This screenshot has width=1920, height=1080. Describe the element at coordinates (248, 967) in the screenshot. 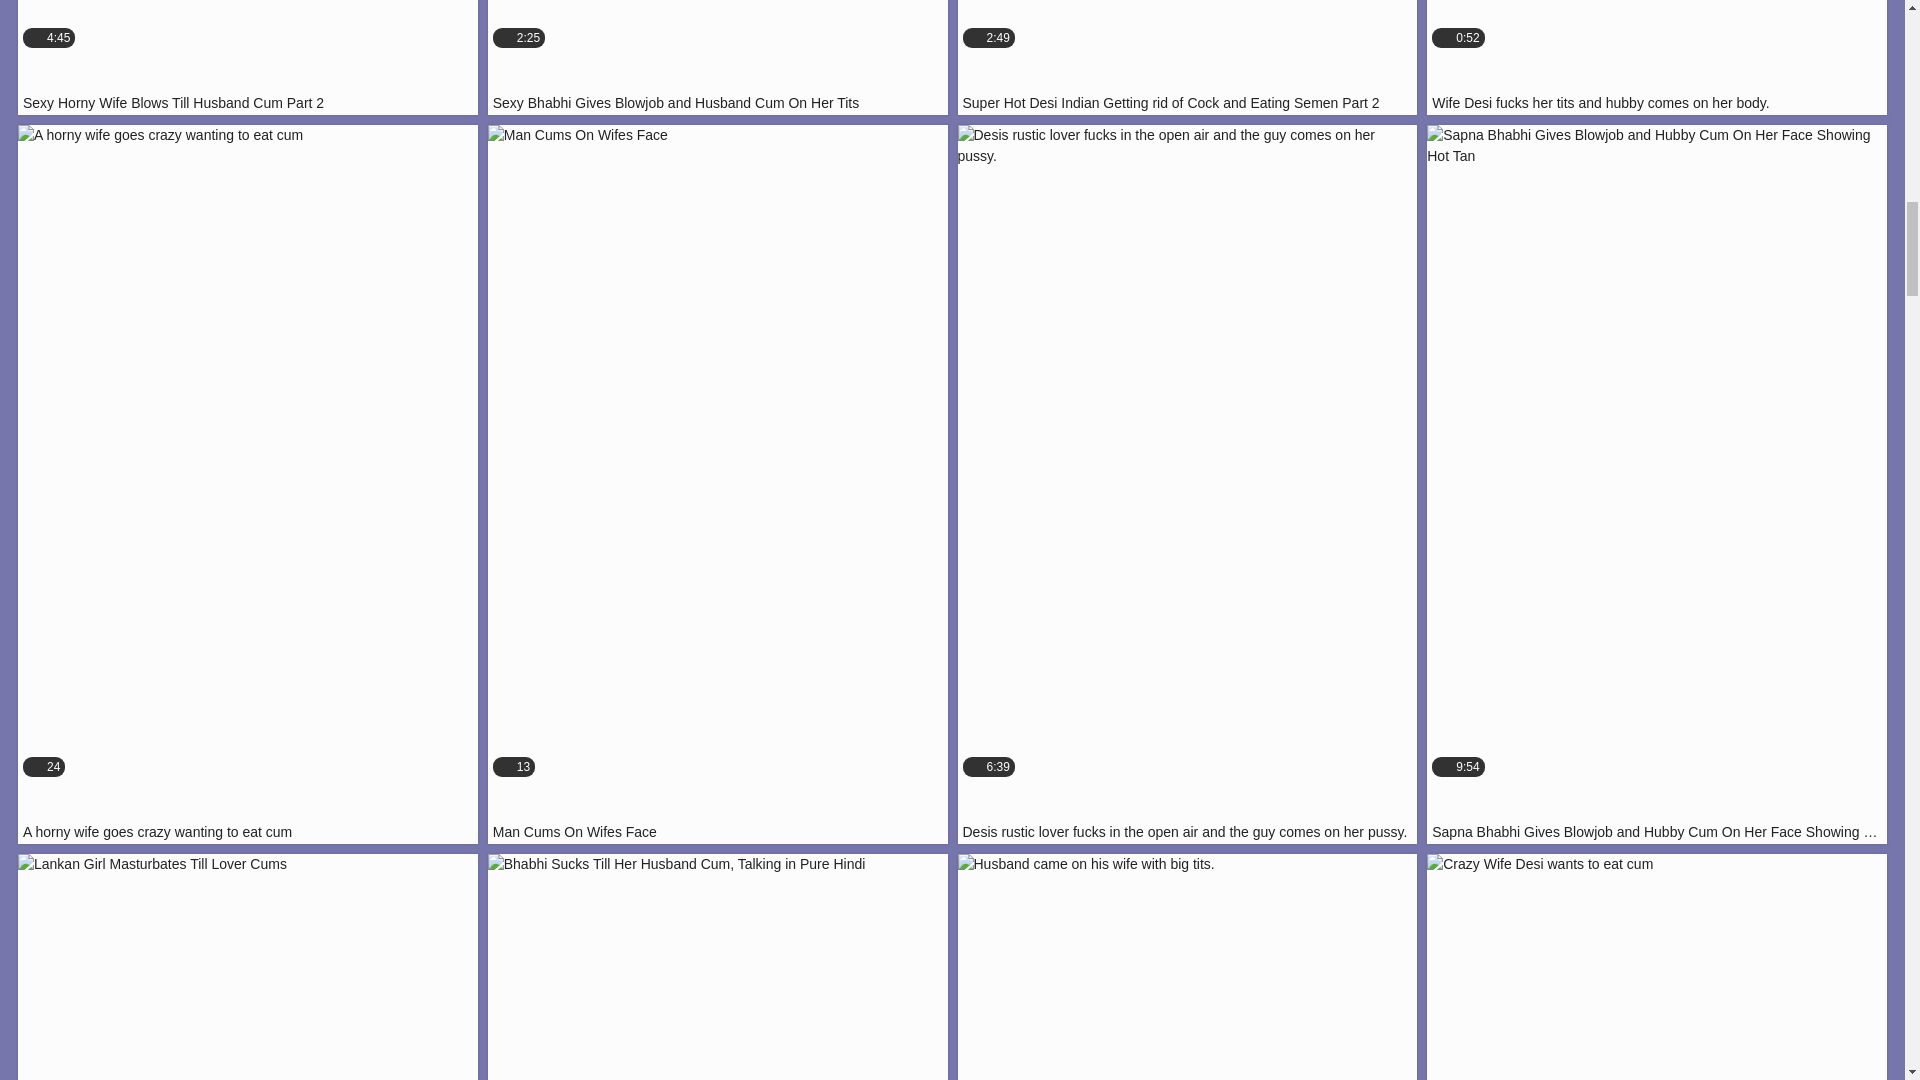

I see `Wife Desi fucks her tits and hubby comes on her body.` at that location.